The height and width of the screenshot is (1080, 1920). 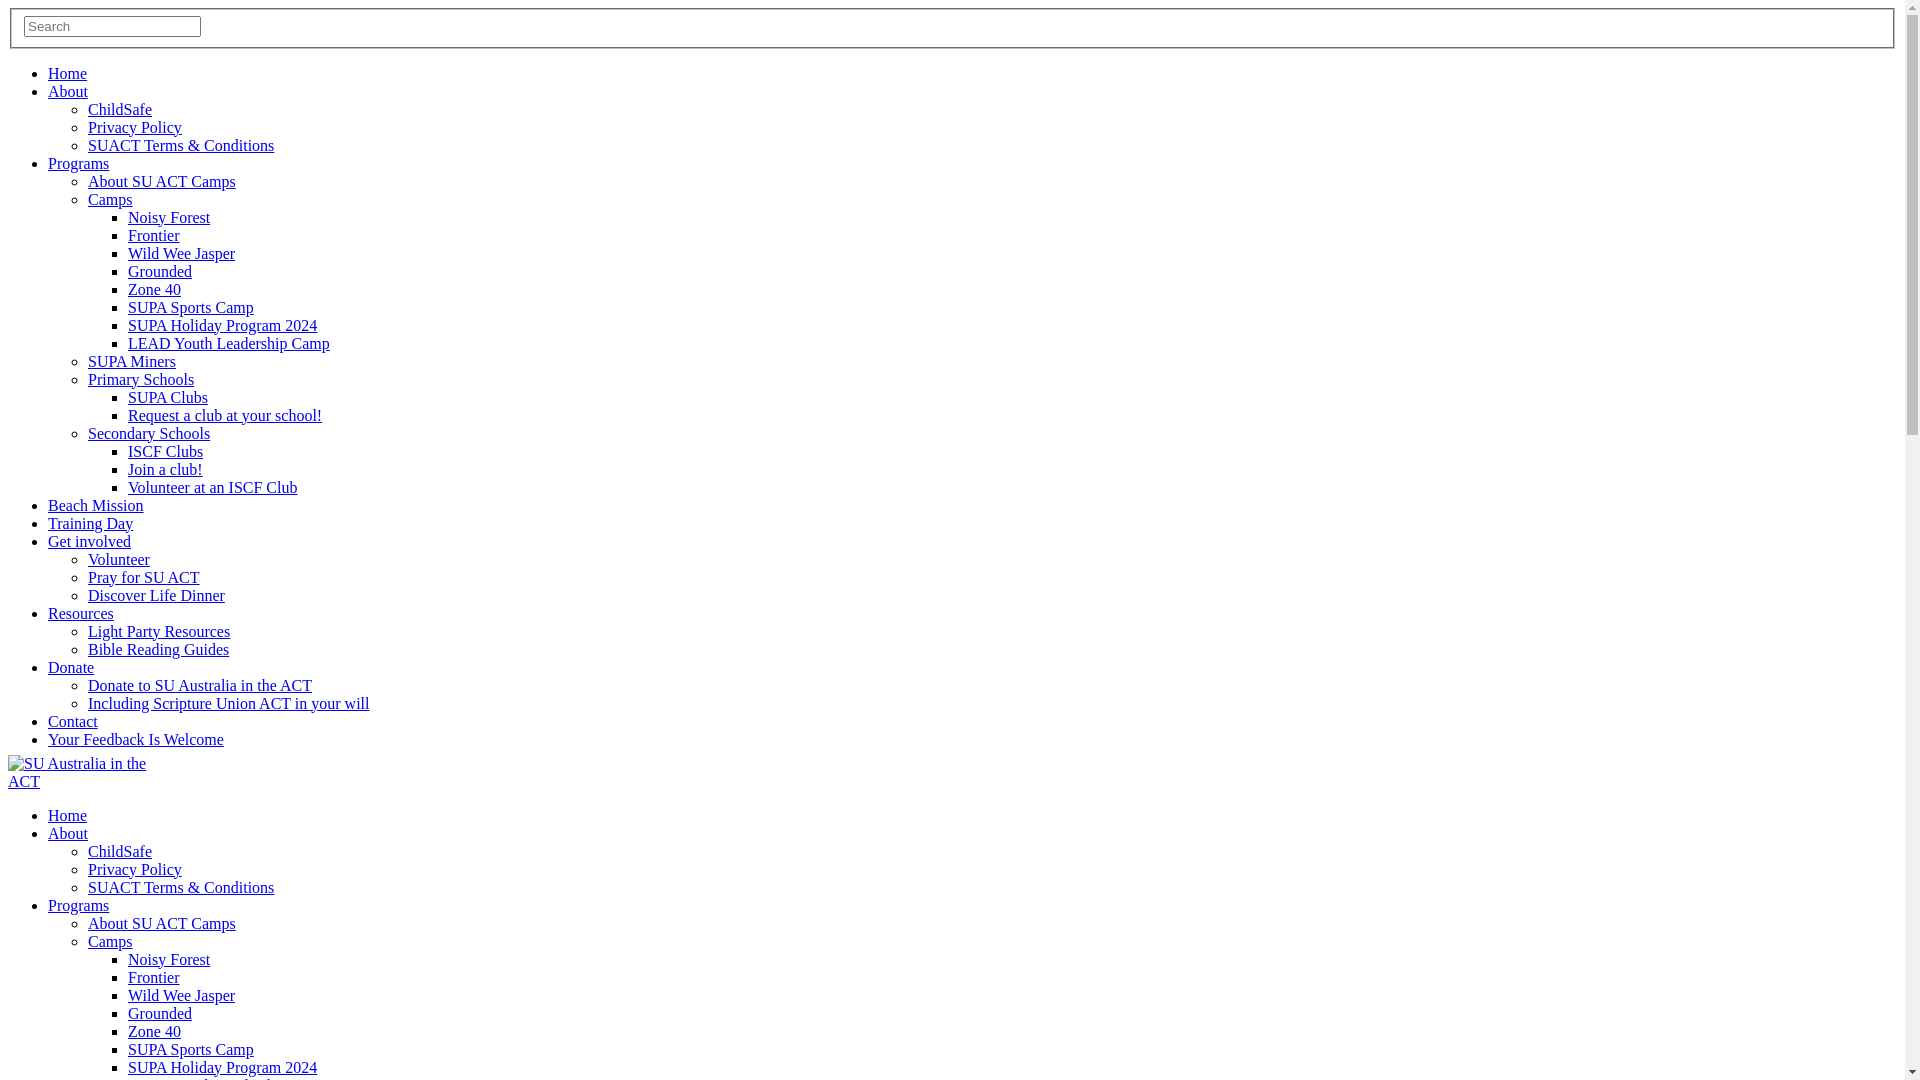 What do you see at coordinates (166, 470) in the screenshot?
I see `Join a club!` at bounding box center [166, 470].